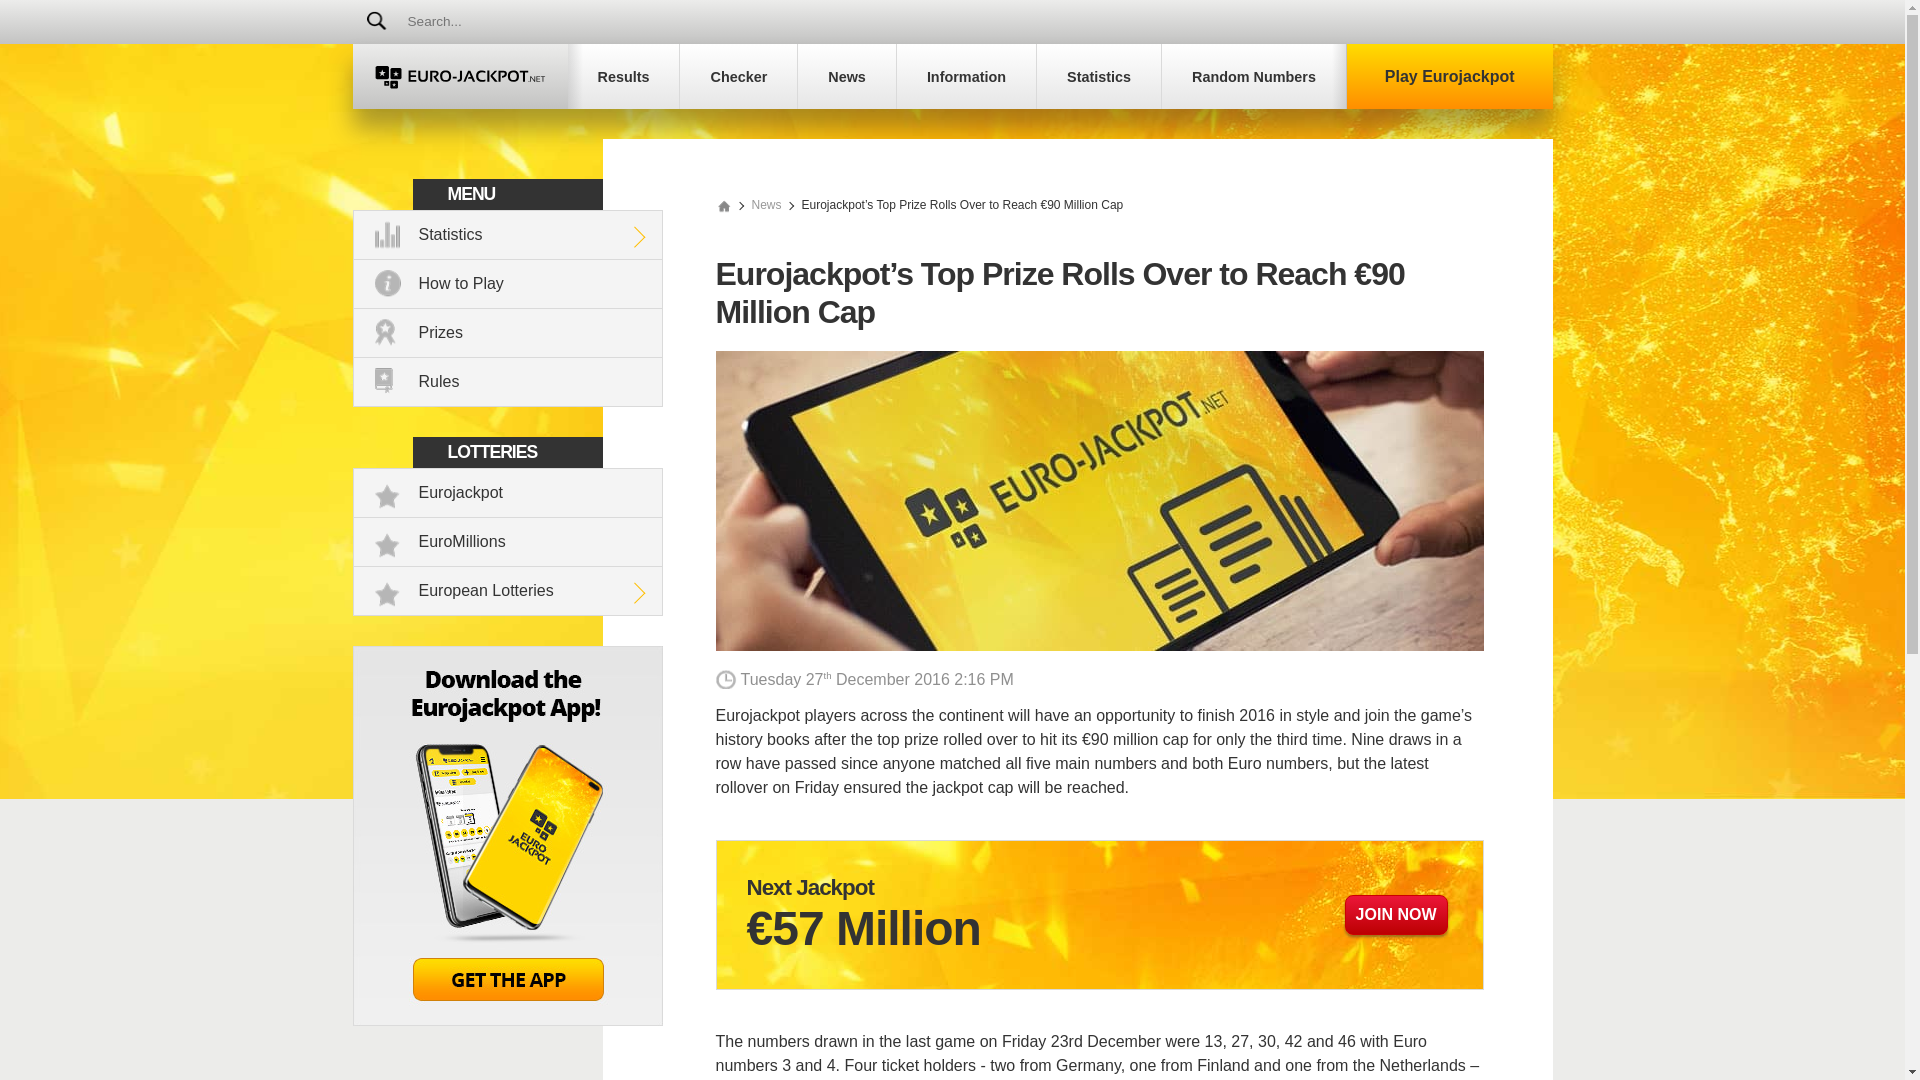 This screenshot has width=1920, height=1080. Describe the element at coordinates (624, 76) in the screenshot. I see `Results` at that location.